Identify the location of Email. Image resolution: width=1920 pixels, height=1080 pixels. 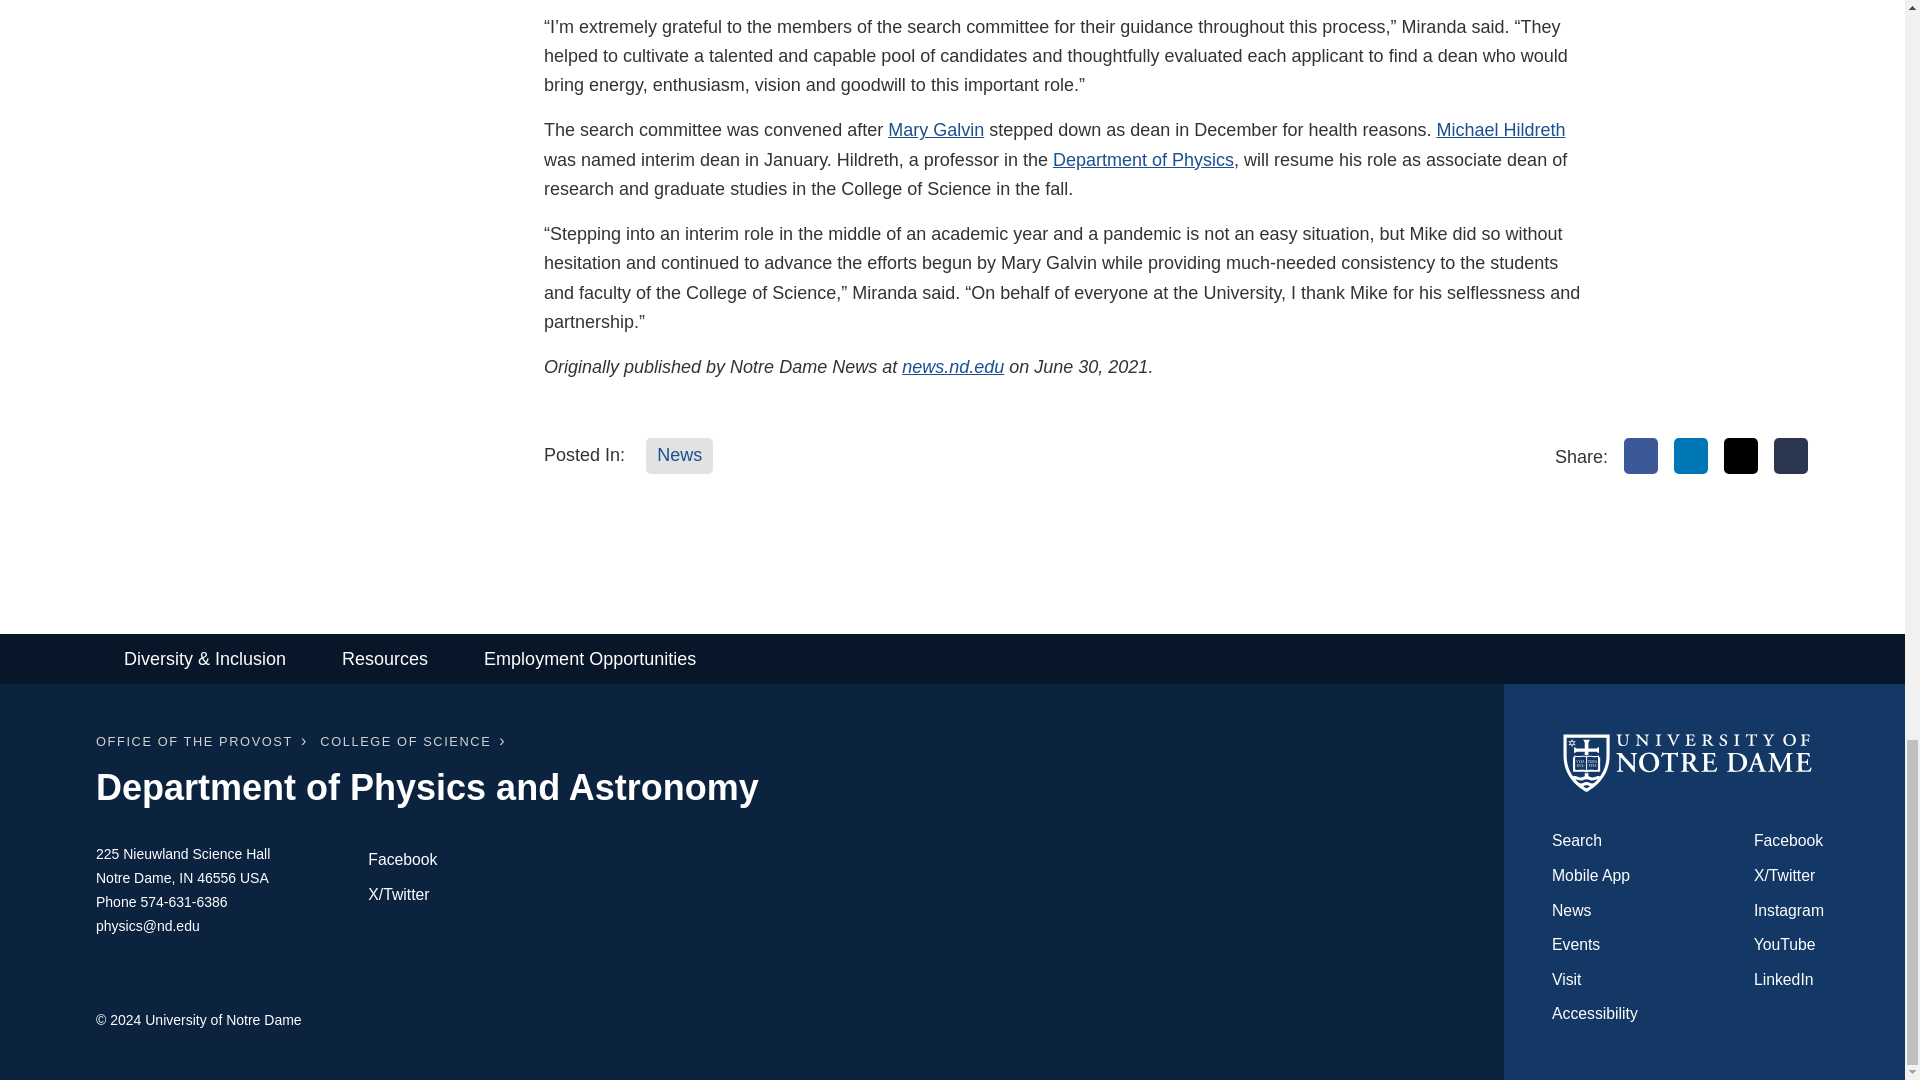
(1791, 456).